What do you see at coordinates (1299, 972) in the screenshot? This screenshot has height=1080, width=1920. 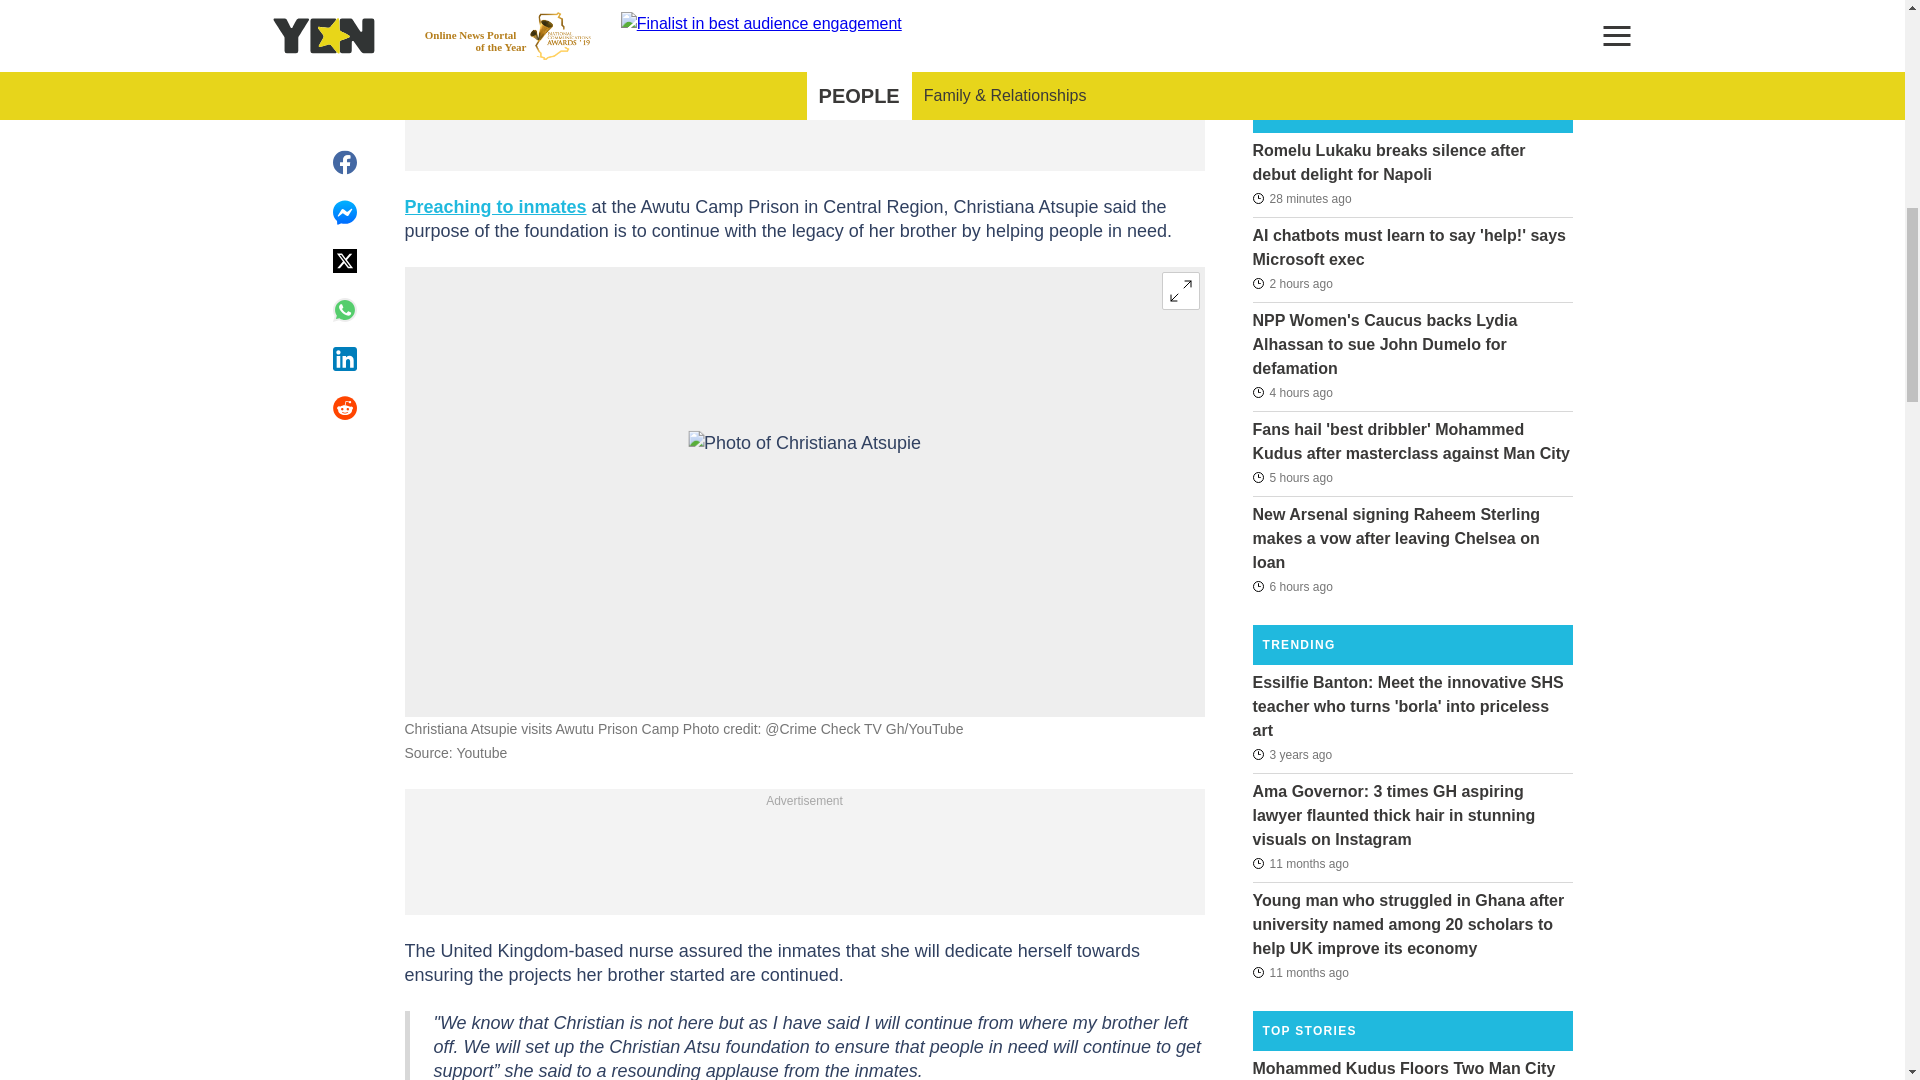 I see `2023-09-17T19:22:48Z` at bounding box center [1299, 972].